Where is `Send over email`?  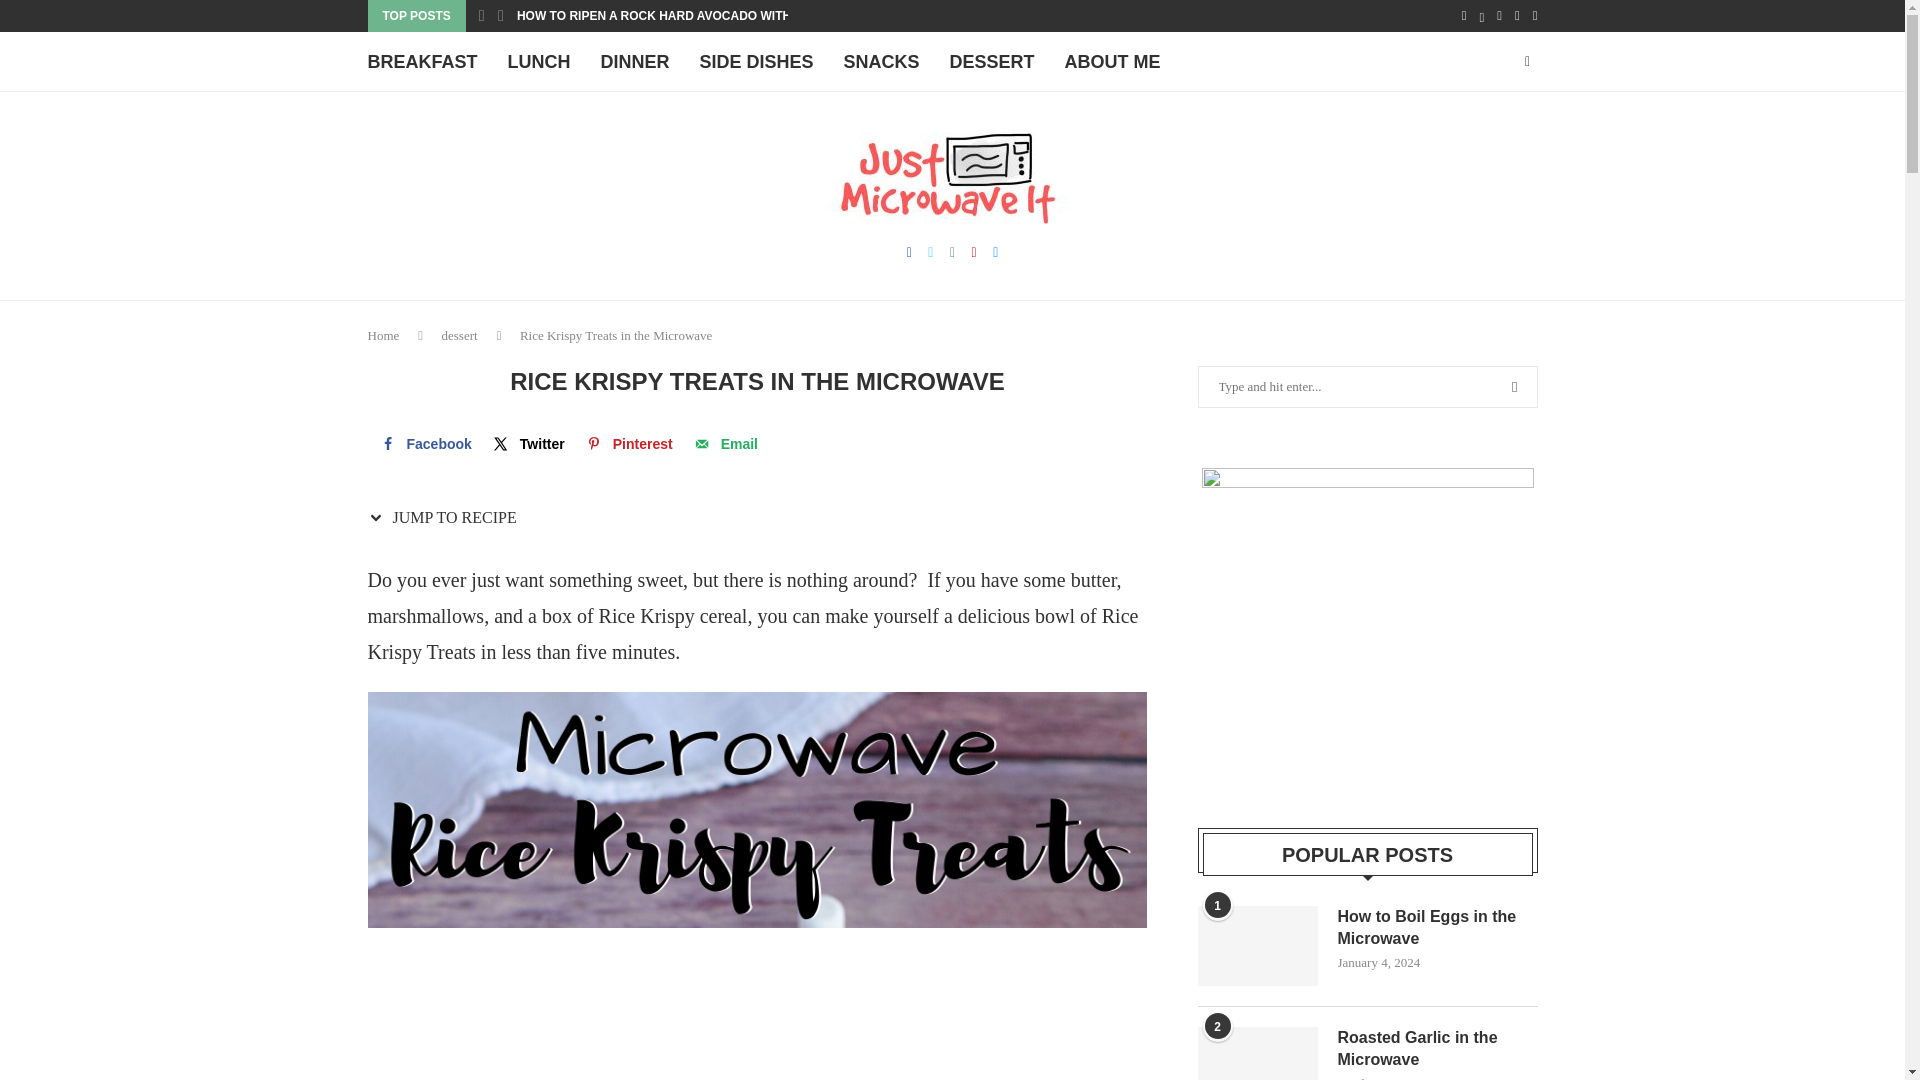 Send over email is located at coordinates (724, 444).